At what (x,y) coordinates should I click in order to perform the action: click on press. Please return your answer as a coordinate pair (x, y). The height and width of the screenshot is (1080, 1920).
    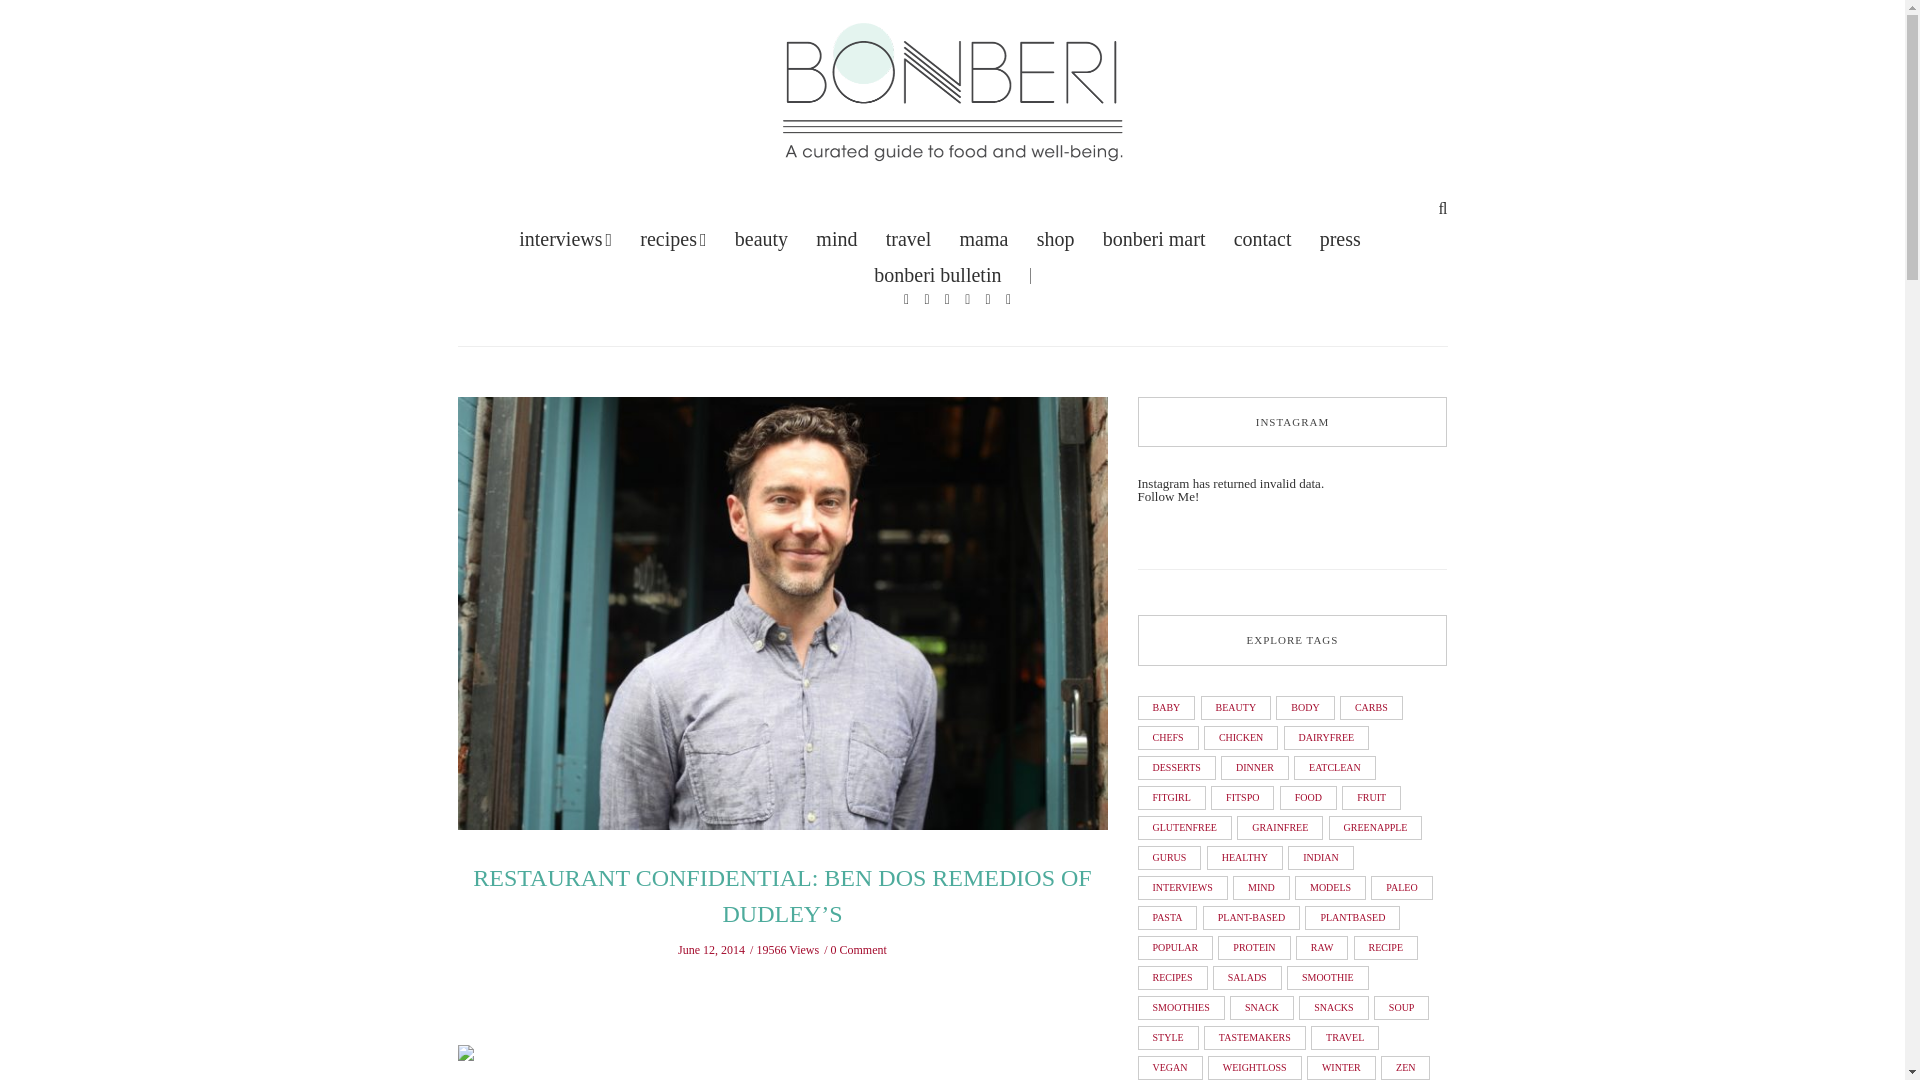
    Looking at the image, I should click on (1340, 238).